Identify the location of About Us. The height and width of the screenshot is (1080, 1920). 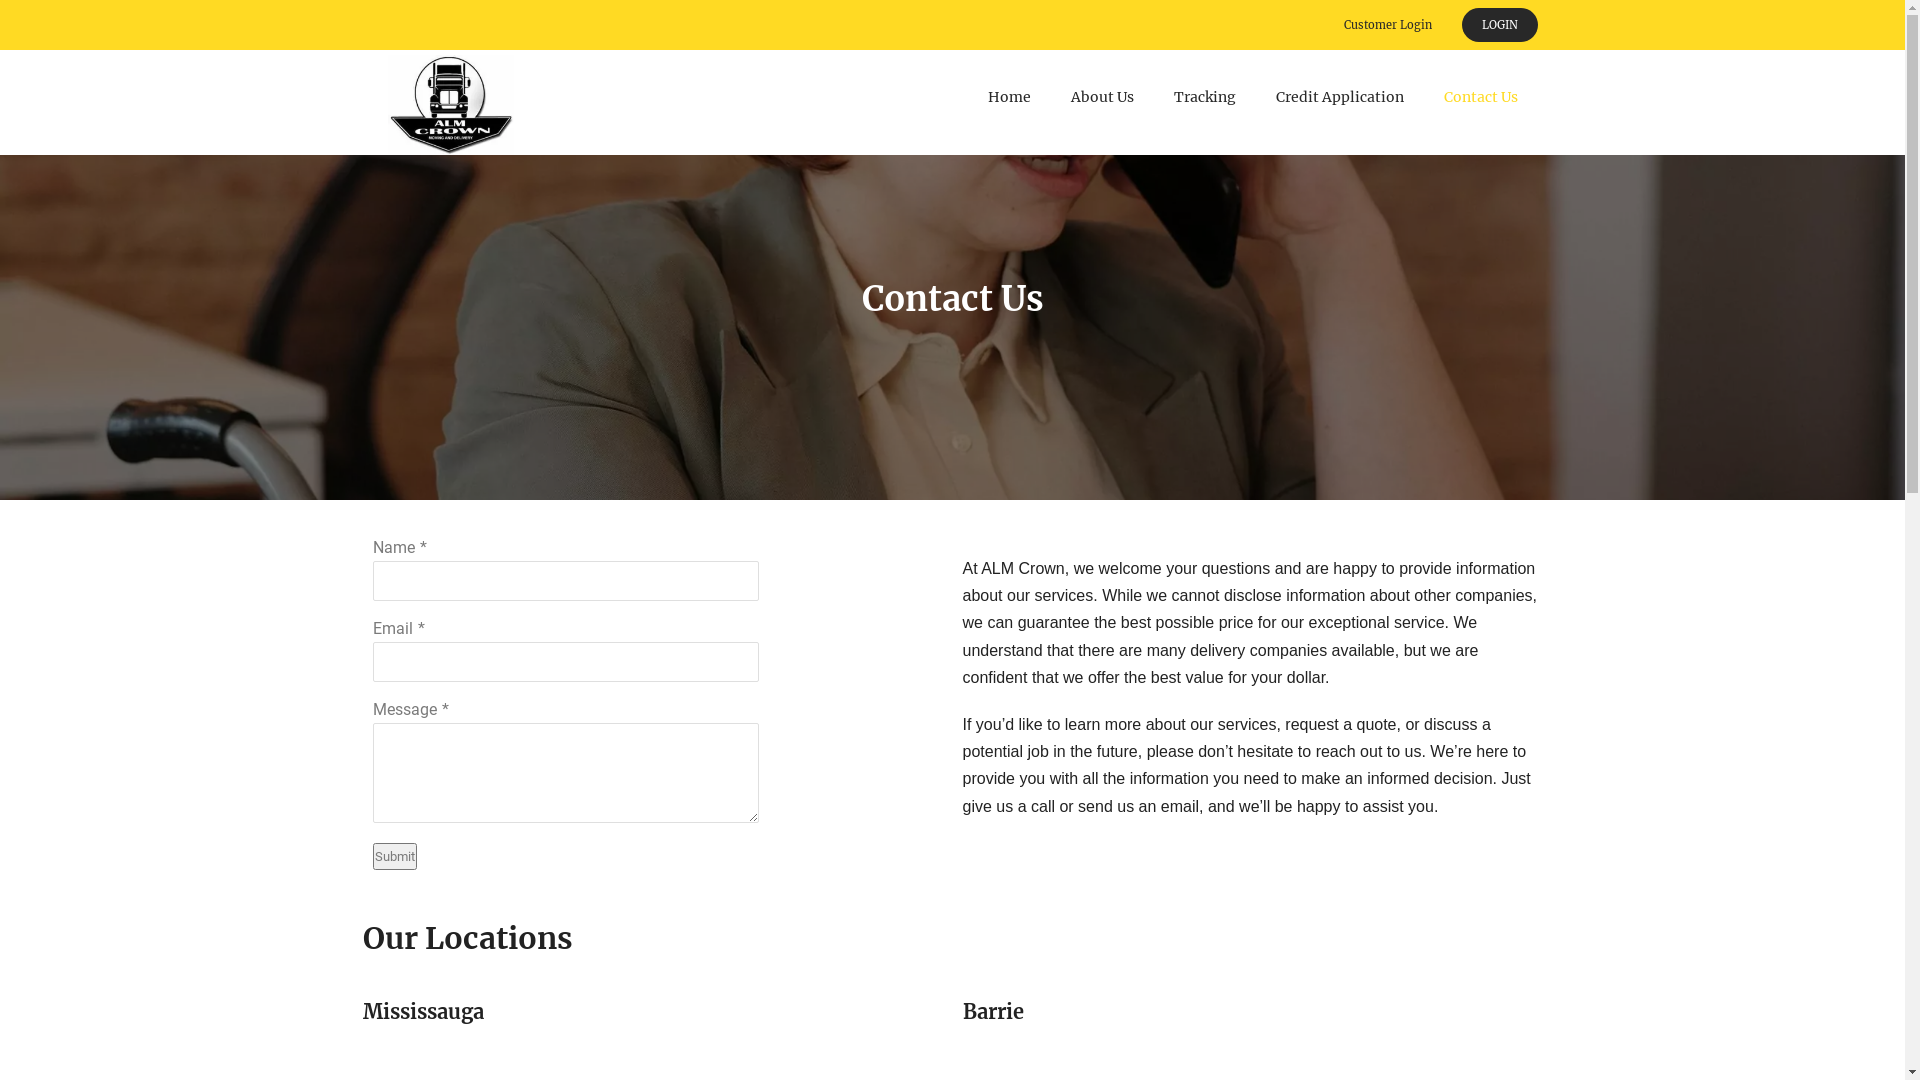
(1102, 97).